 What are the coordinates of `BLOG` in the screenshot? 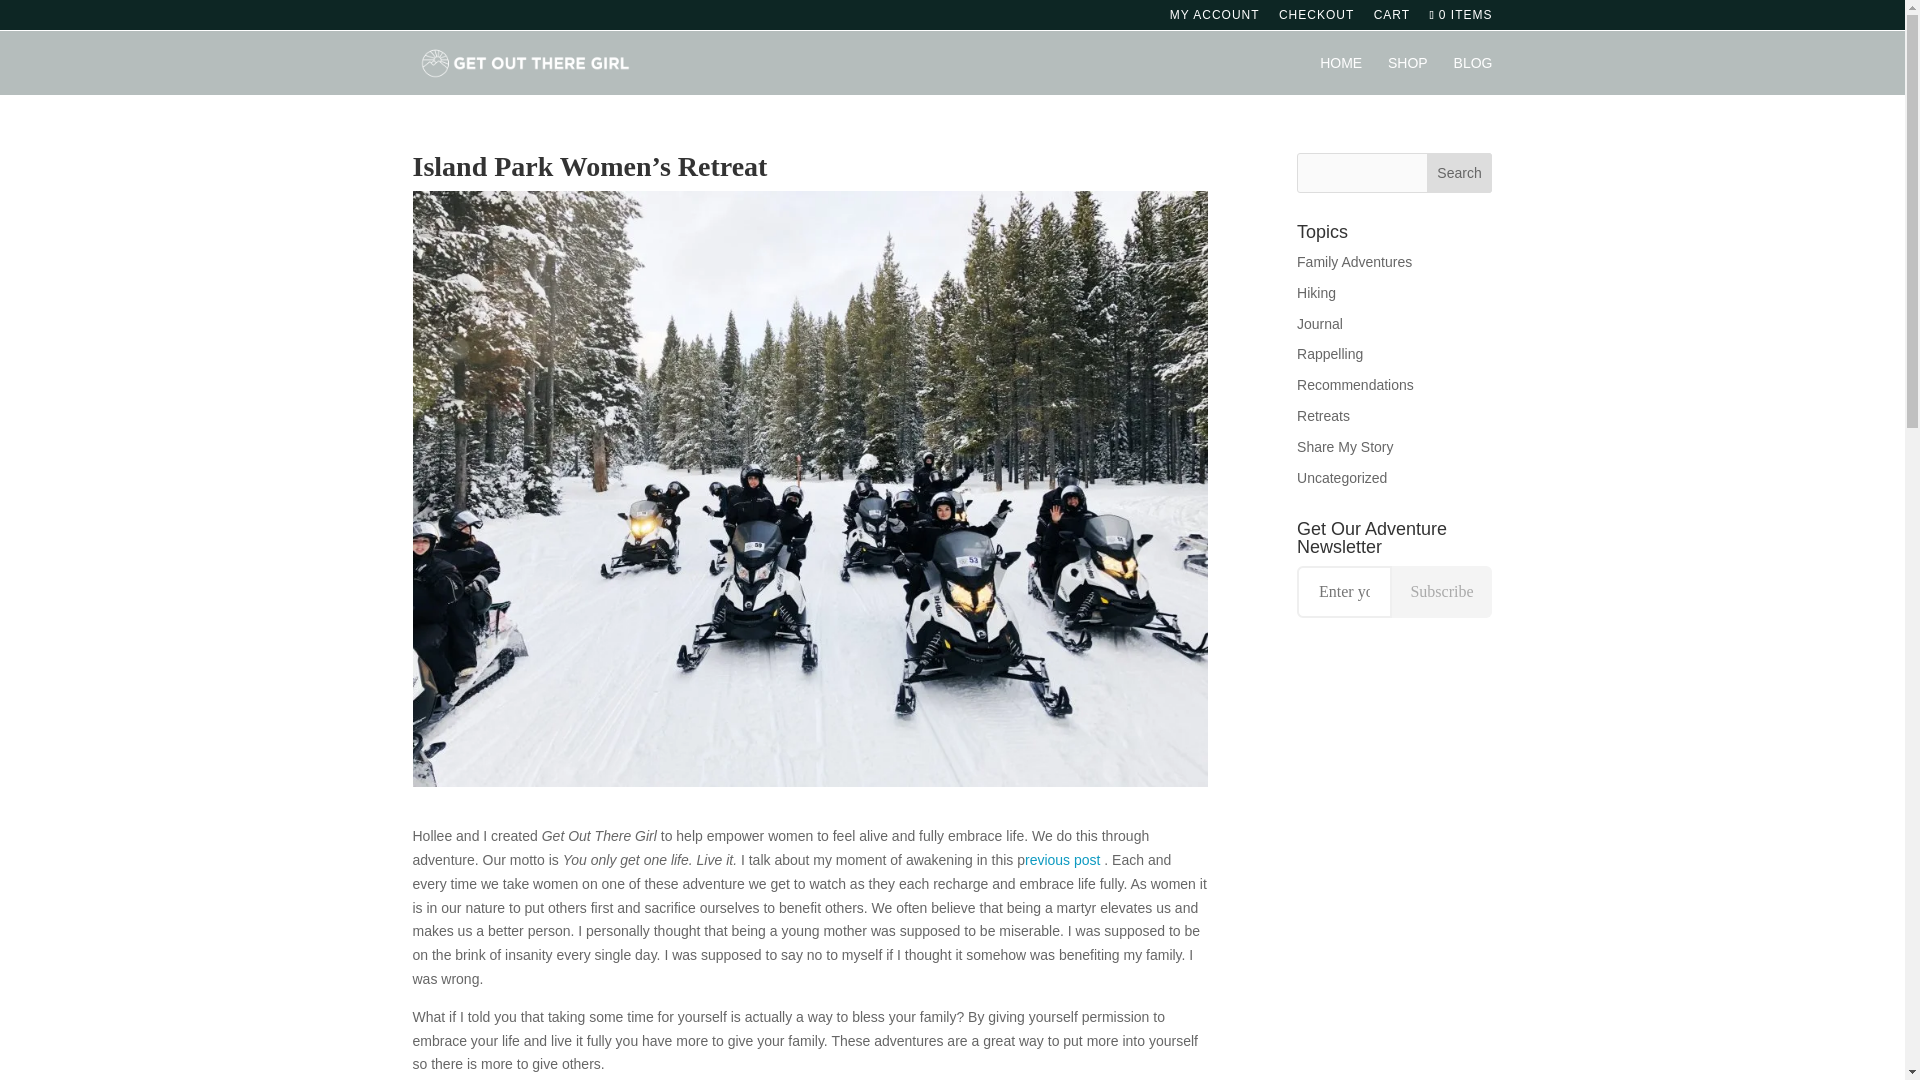 It's located at (1473, 76).